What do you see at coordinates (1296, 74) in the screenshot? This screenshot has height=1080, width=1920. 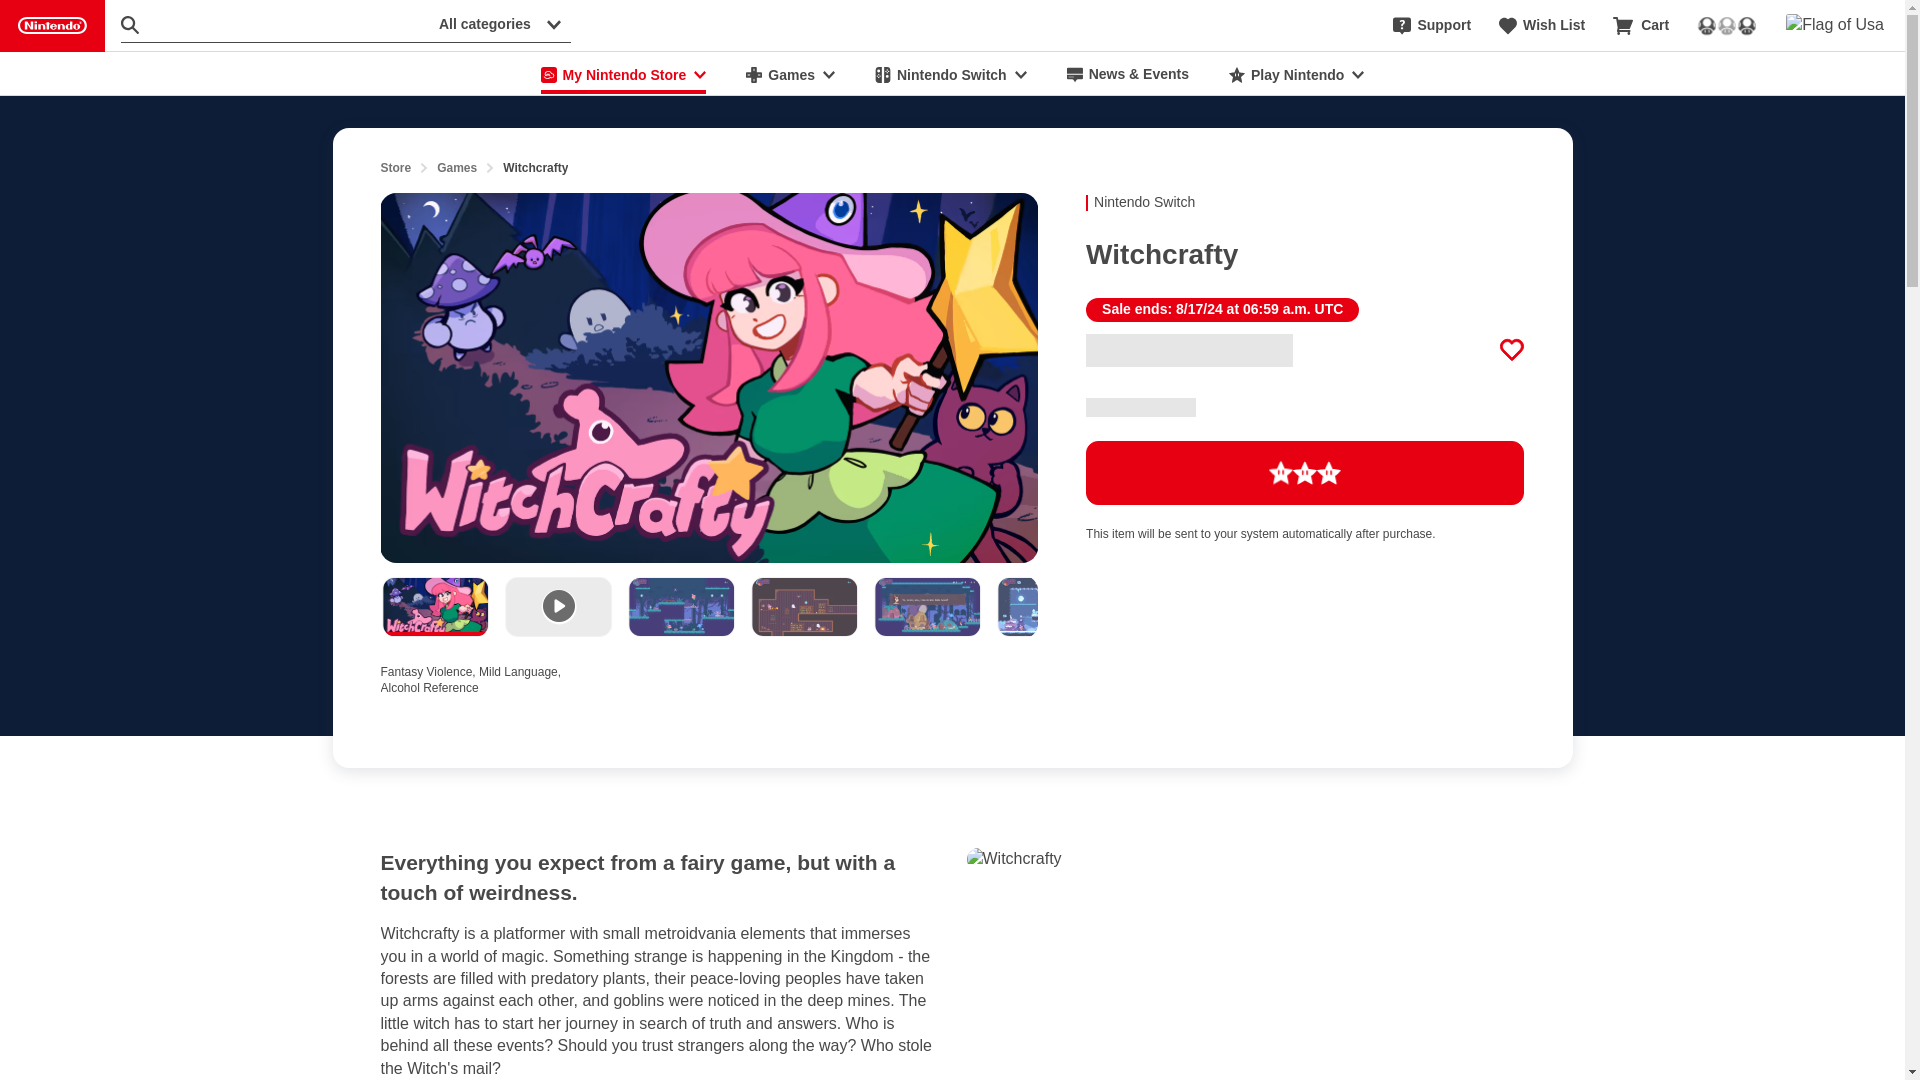 I see `Play Nintendo` at bounding box center [1296, 74].